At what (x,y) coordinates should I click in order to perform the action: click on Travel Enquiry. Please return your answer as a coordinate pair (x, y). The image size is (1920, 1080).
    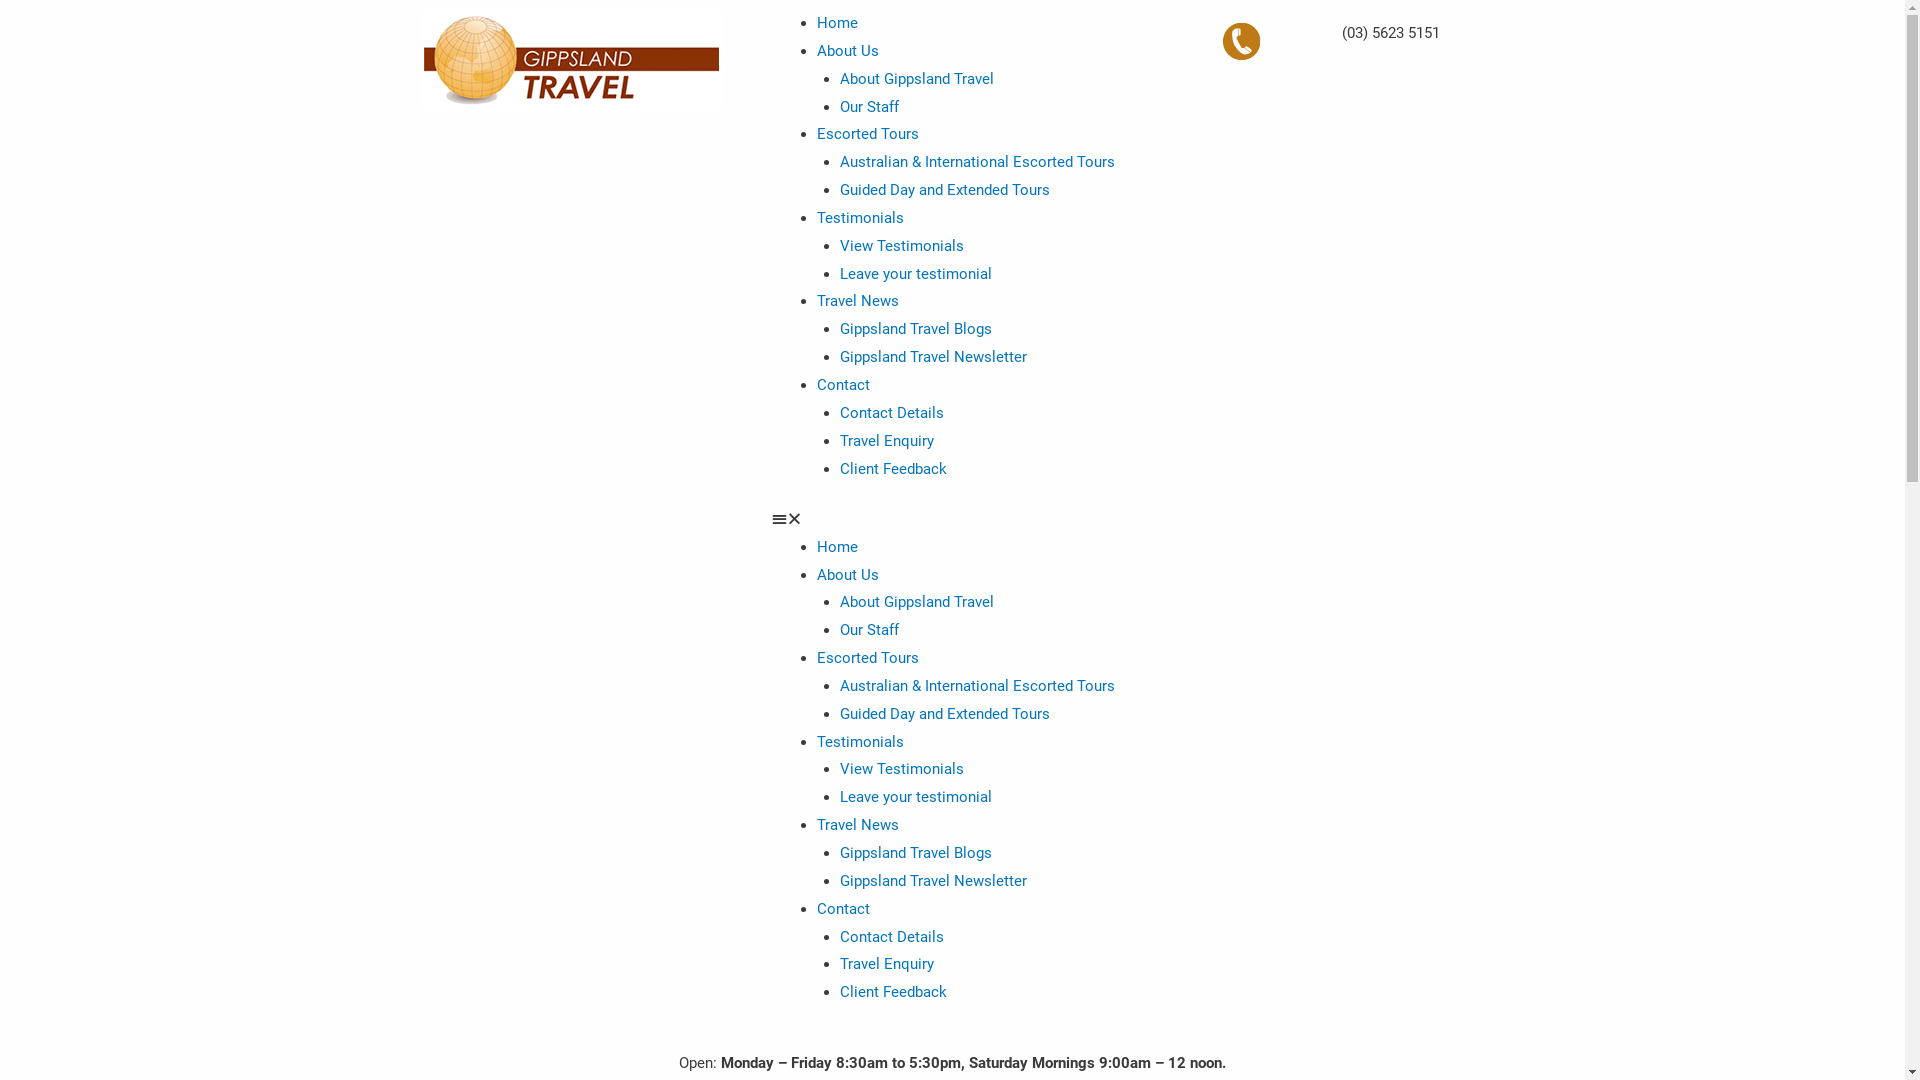
    Looking at the image, I should click on (887, 964).